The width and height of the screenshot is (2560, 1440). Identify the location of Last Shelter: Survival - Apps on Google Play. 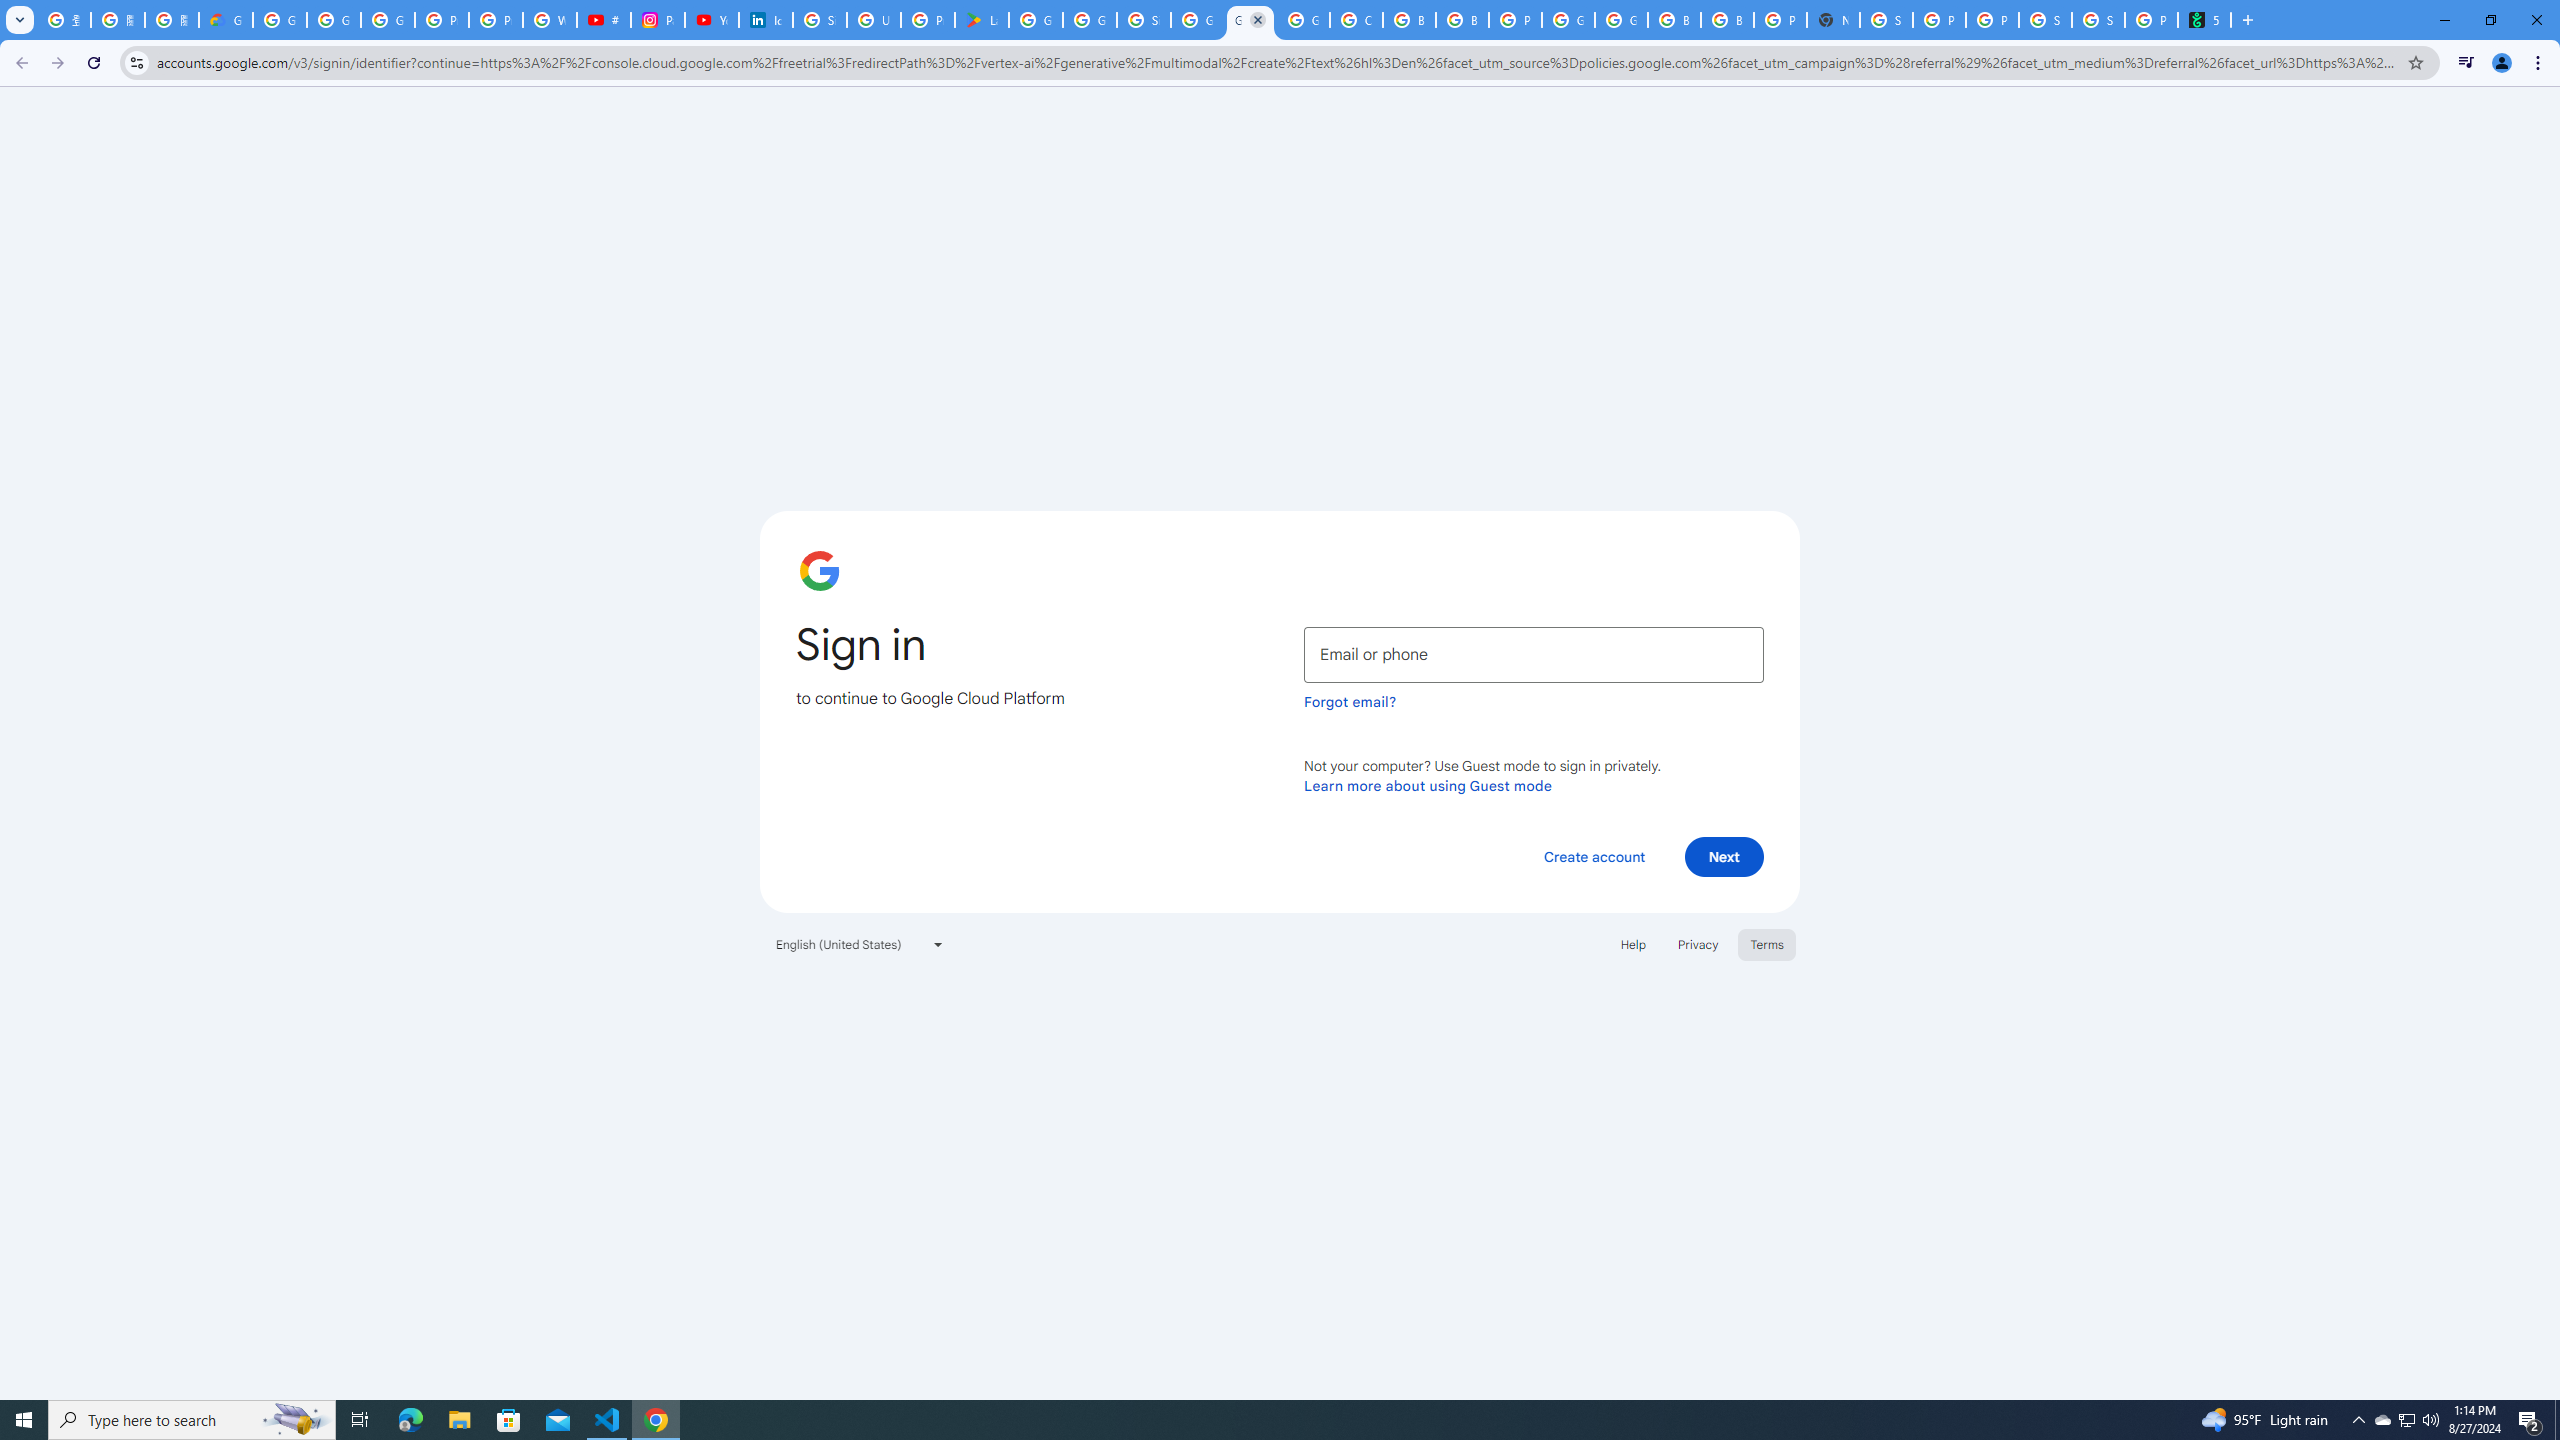
(982, 20).